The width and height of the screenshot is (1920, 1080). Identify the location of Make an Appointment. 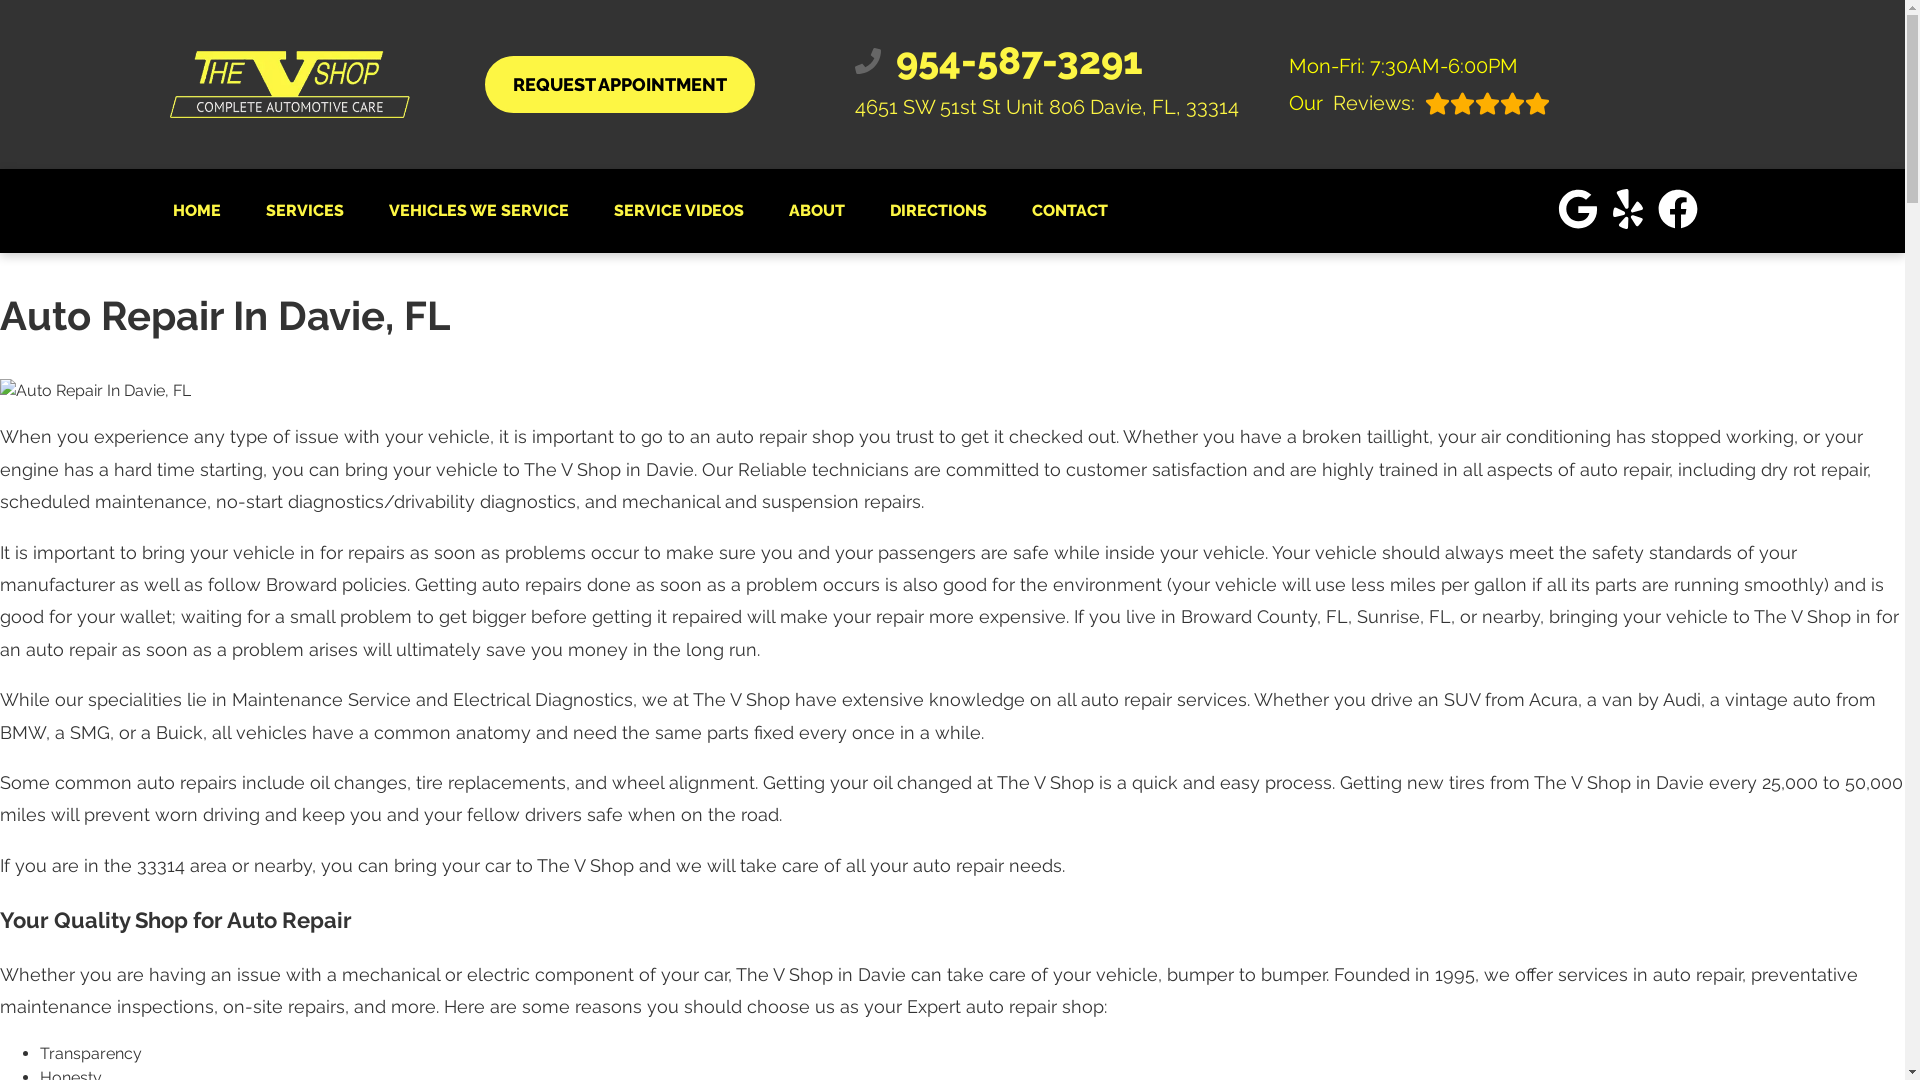
(1046, 106).